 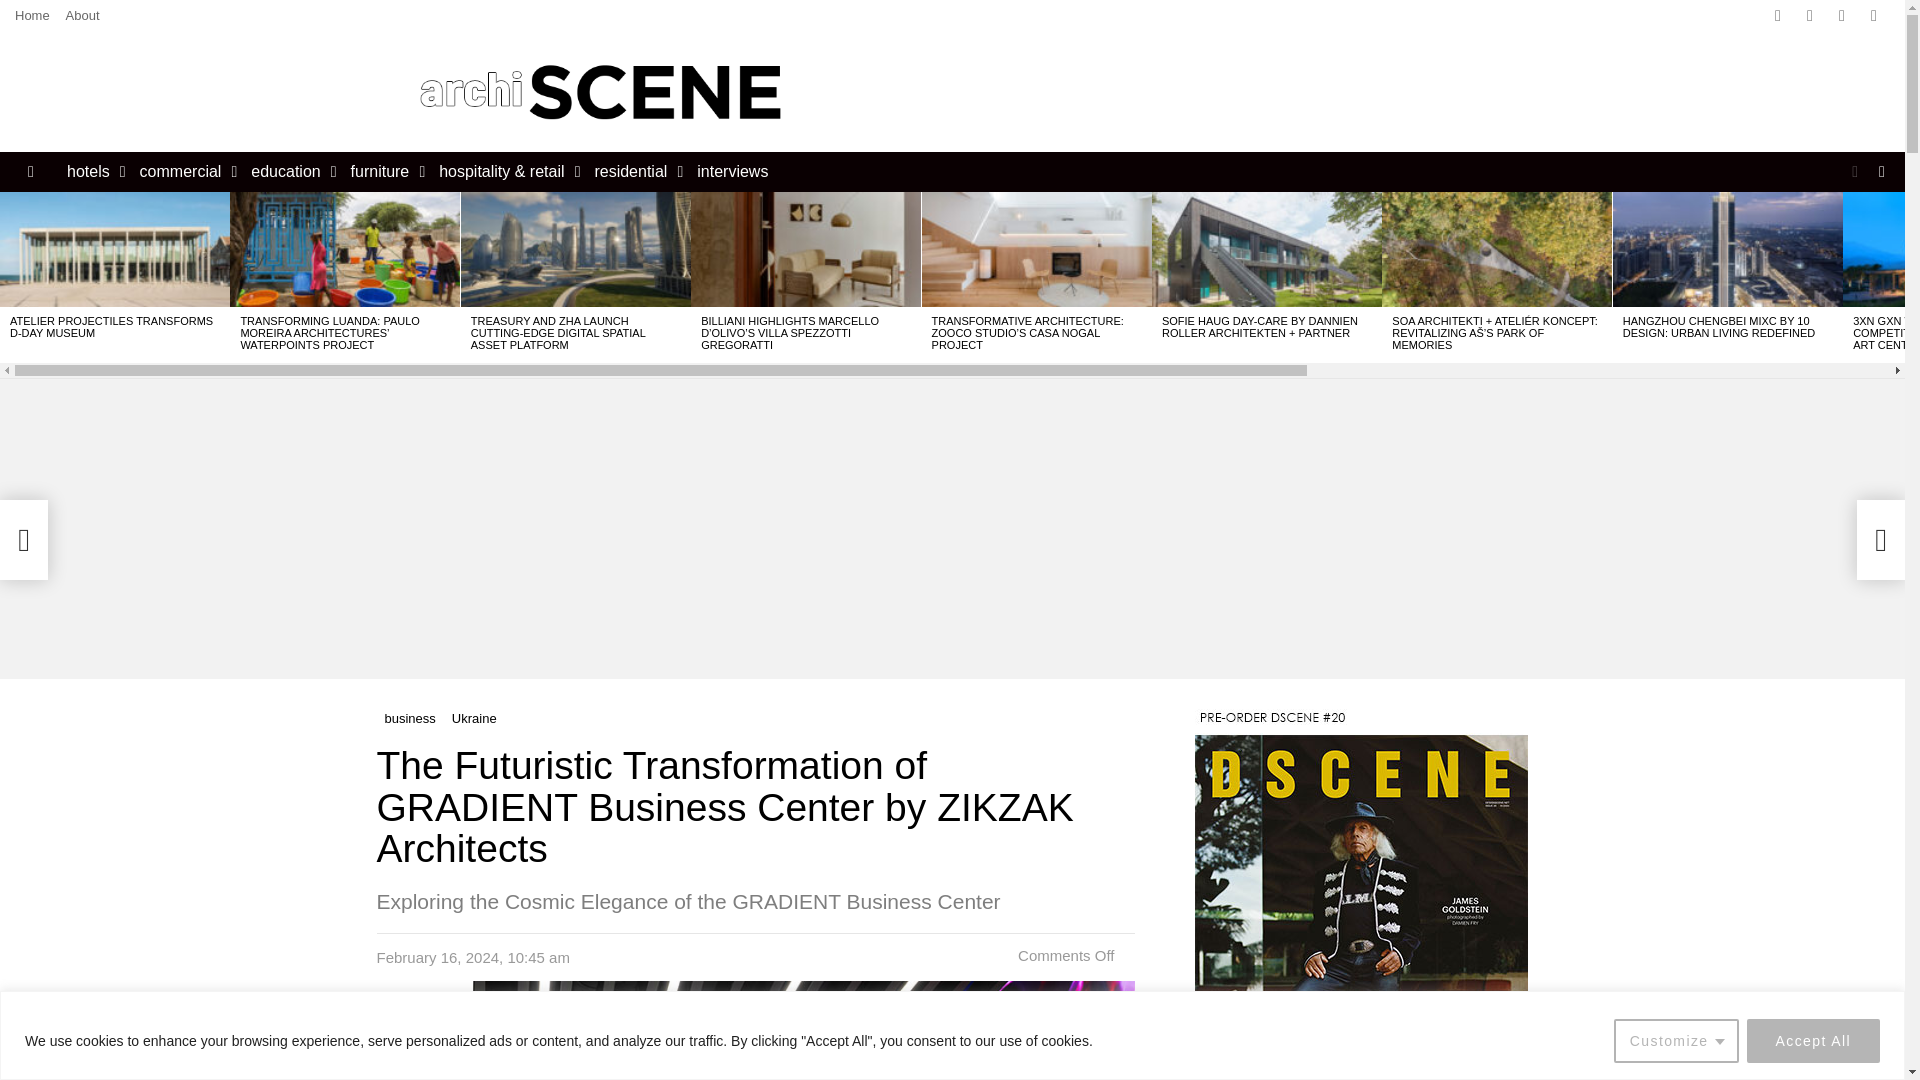 I want to click on Accept All, so click(x=1813, y=1040).